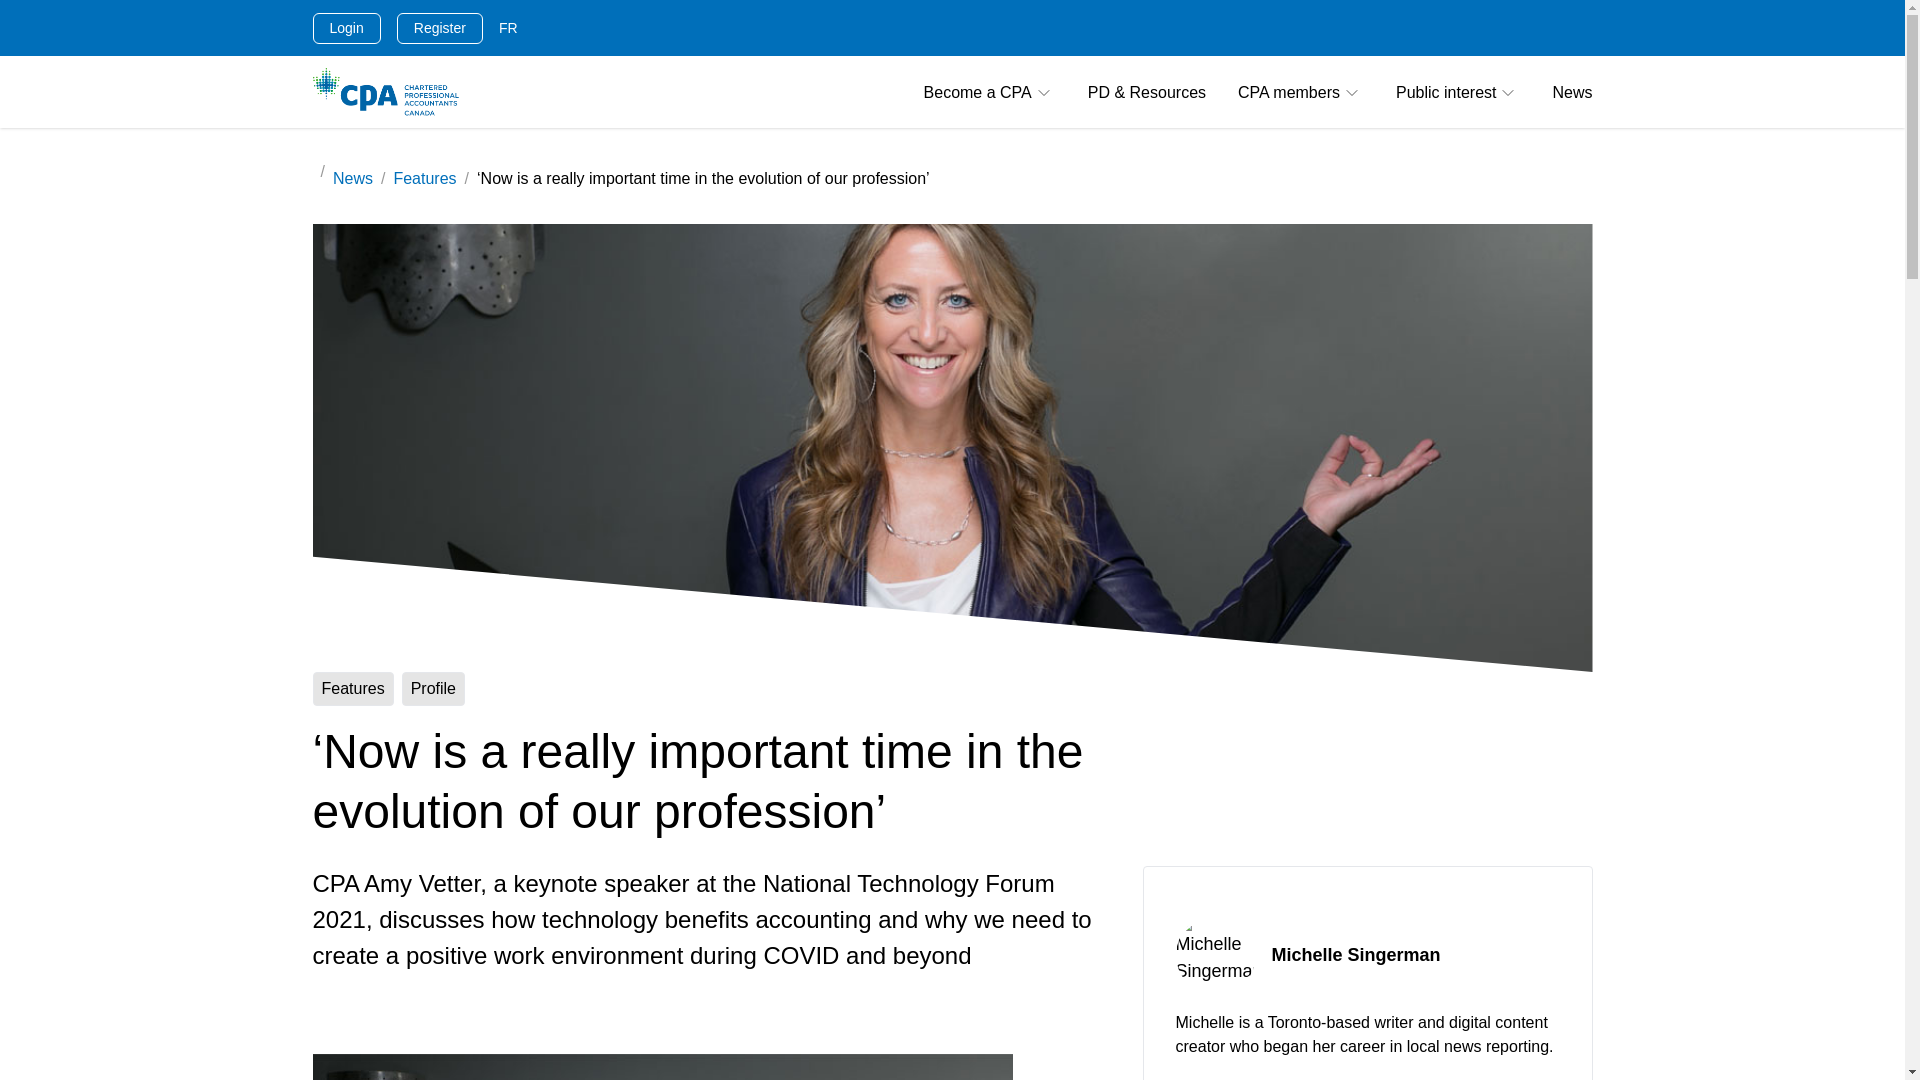  Describe the element at coordinates (384, 92) in the screenshot. I see `CPA` at that location.